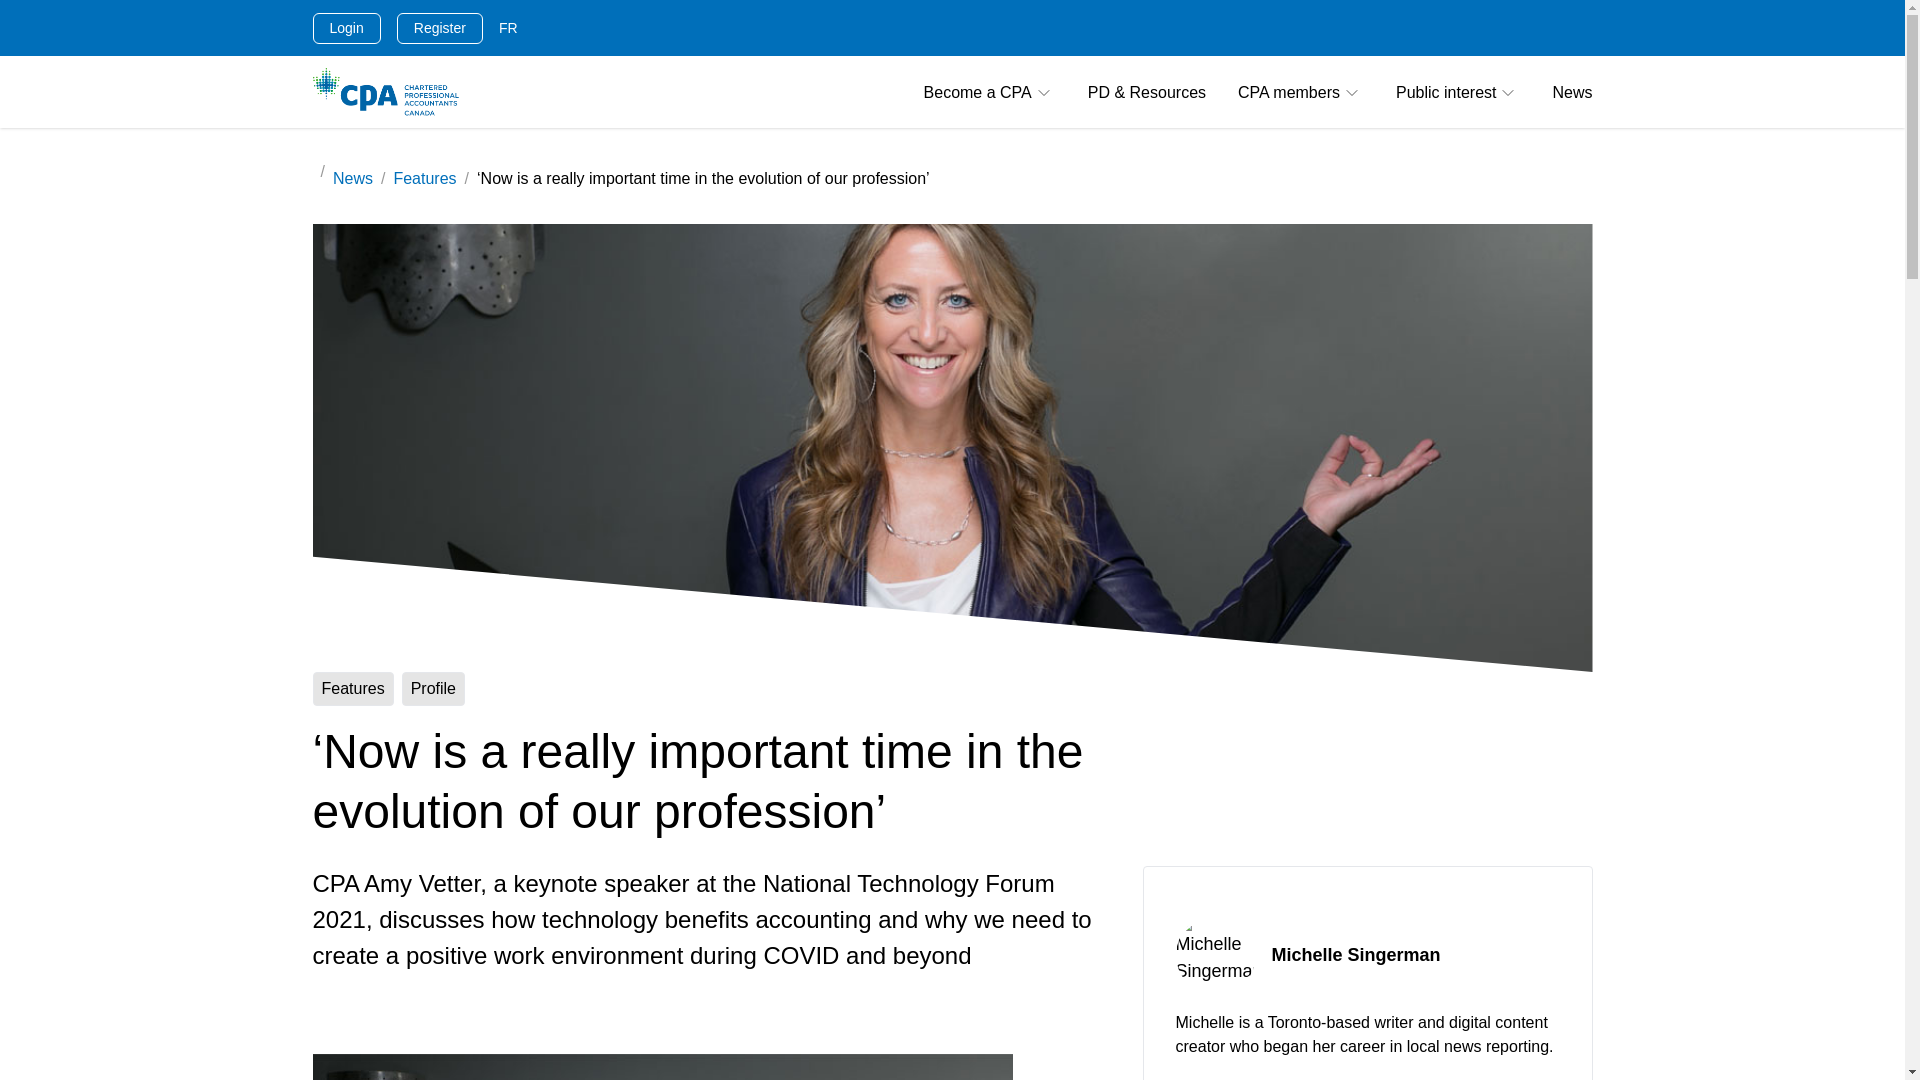  Describe the element at coordinates (384, 92) in the screenshot. I see `CPA` at that location.